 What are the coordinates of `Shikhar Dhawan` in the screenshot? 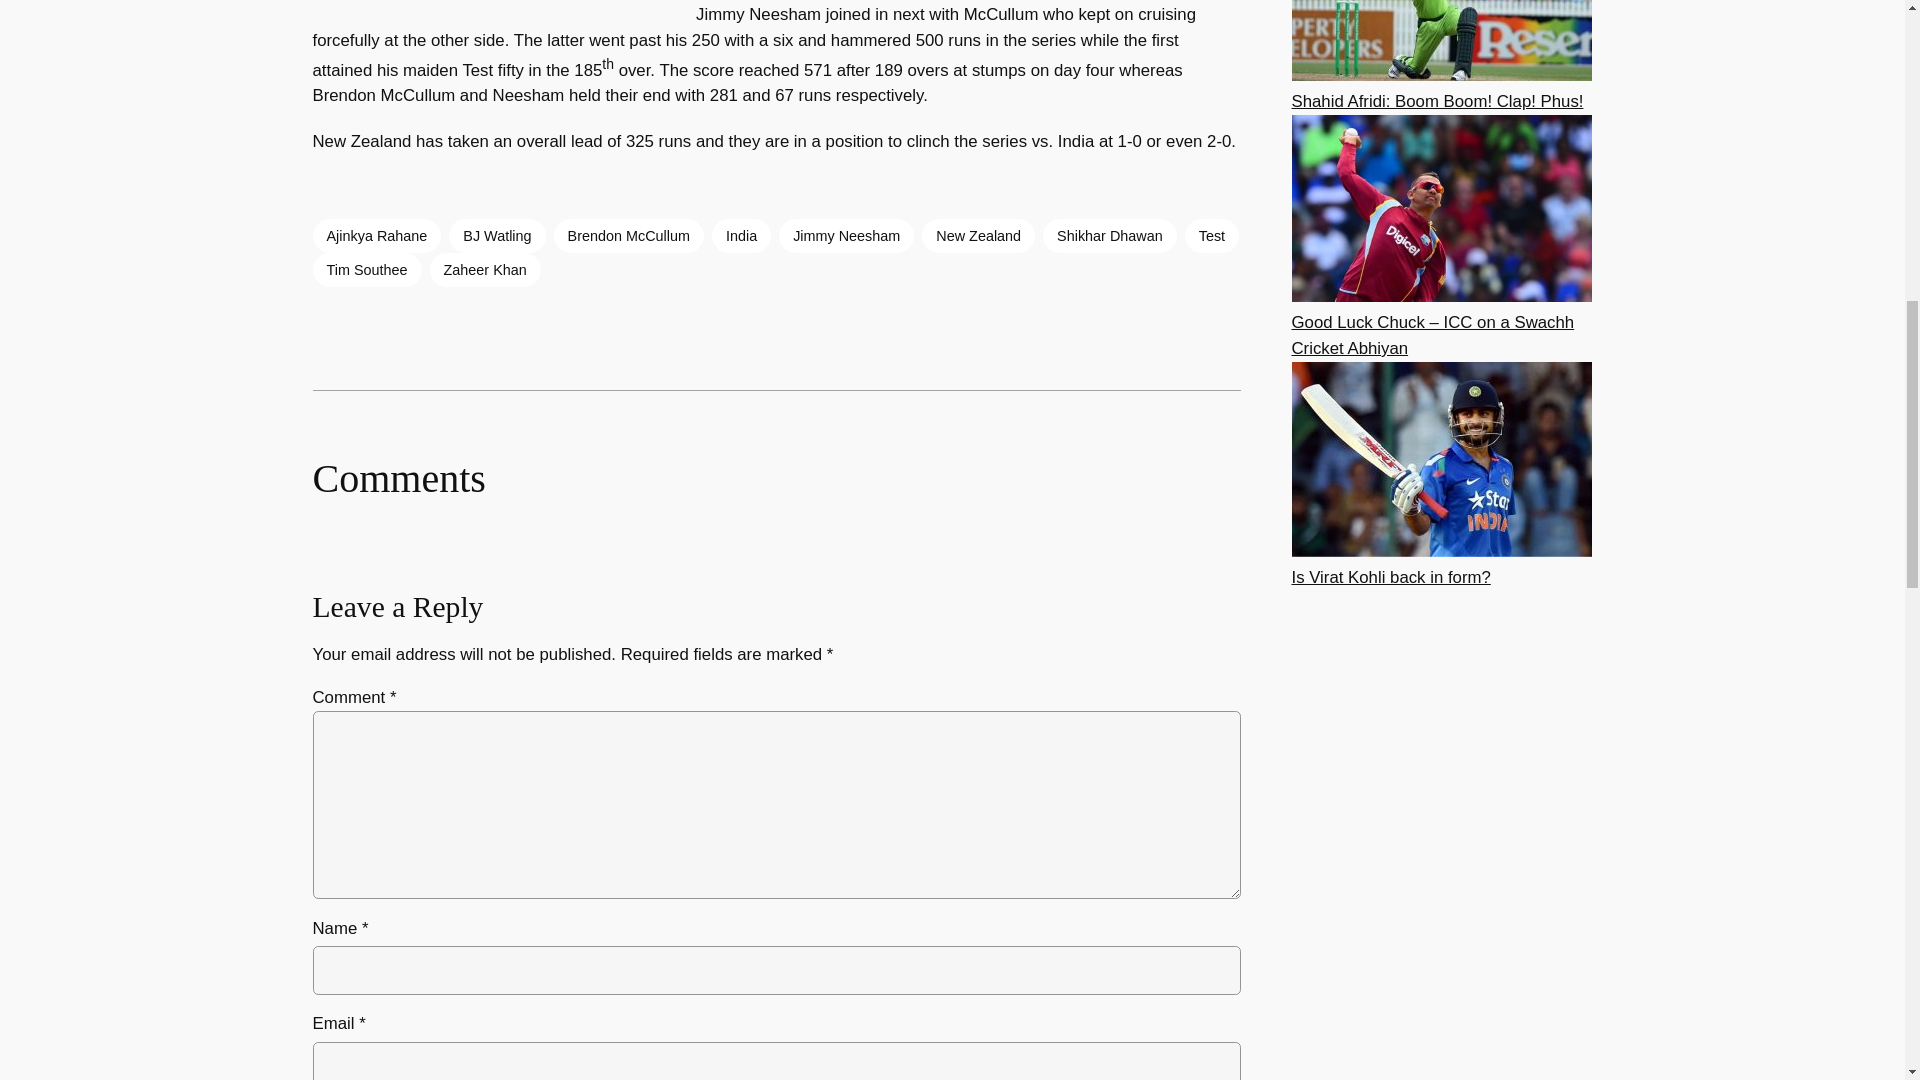 It's located at (1109, 236).